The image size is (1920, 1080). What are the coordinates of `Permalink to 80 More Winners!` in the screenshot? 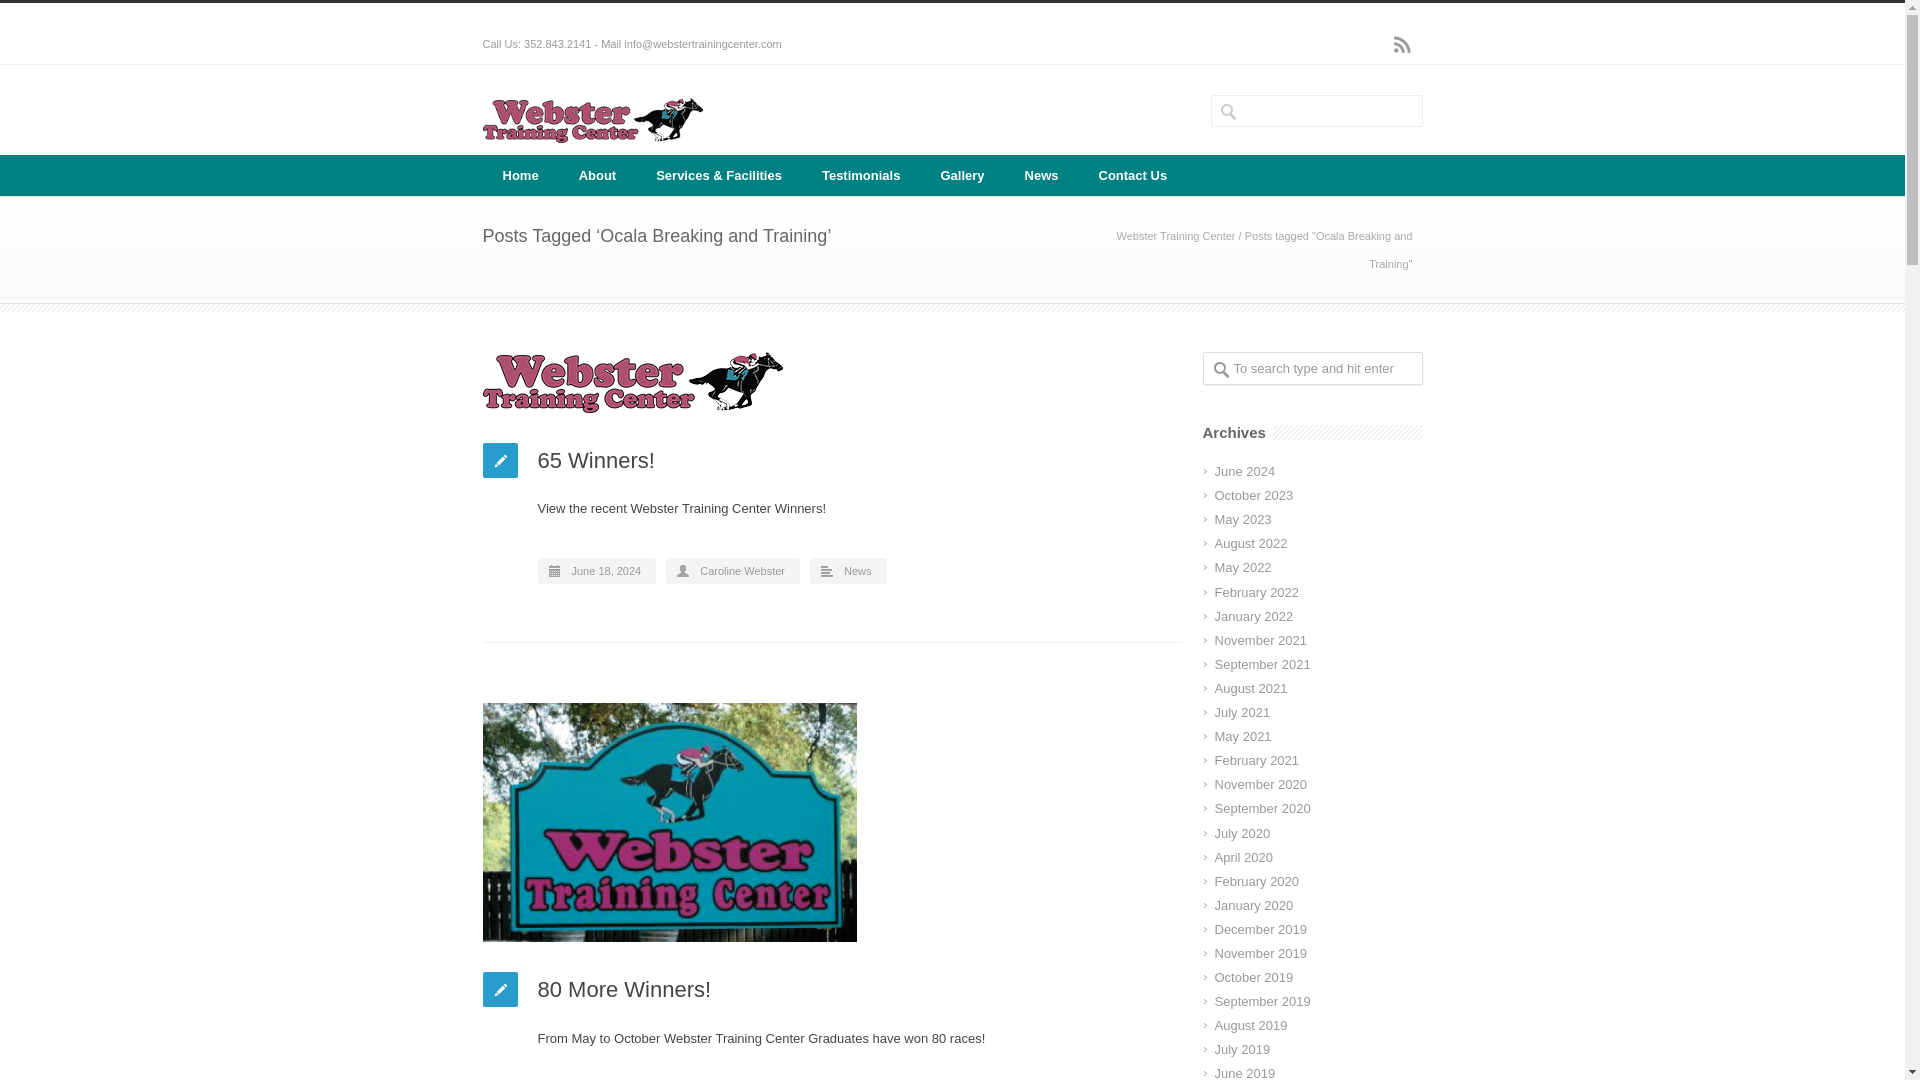 It's located at (832, 822).